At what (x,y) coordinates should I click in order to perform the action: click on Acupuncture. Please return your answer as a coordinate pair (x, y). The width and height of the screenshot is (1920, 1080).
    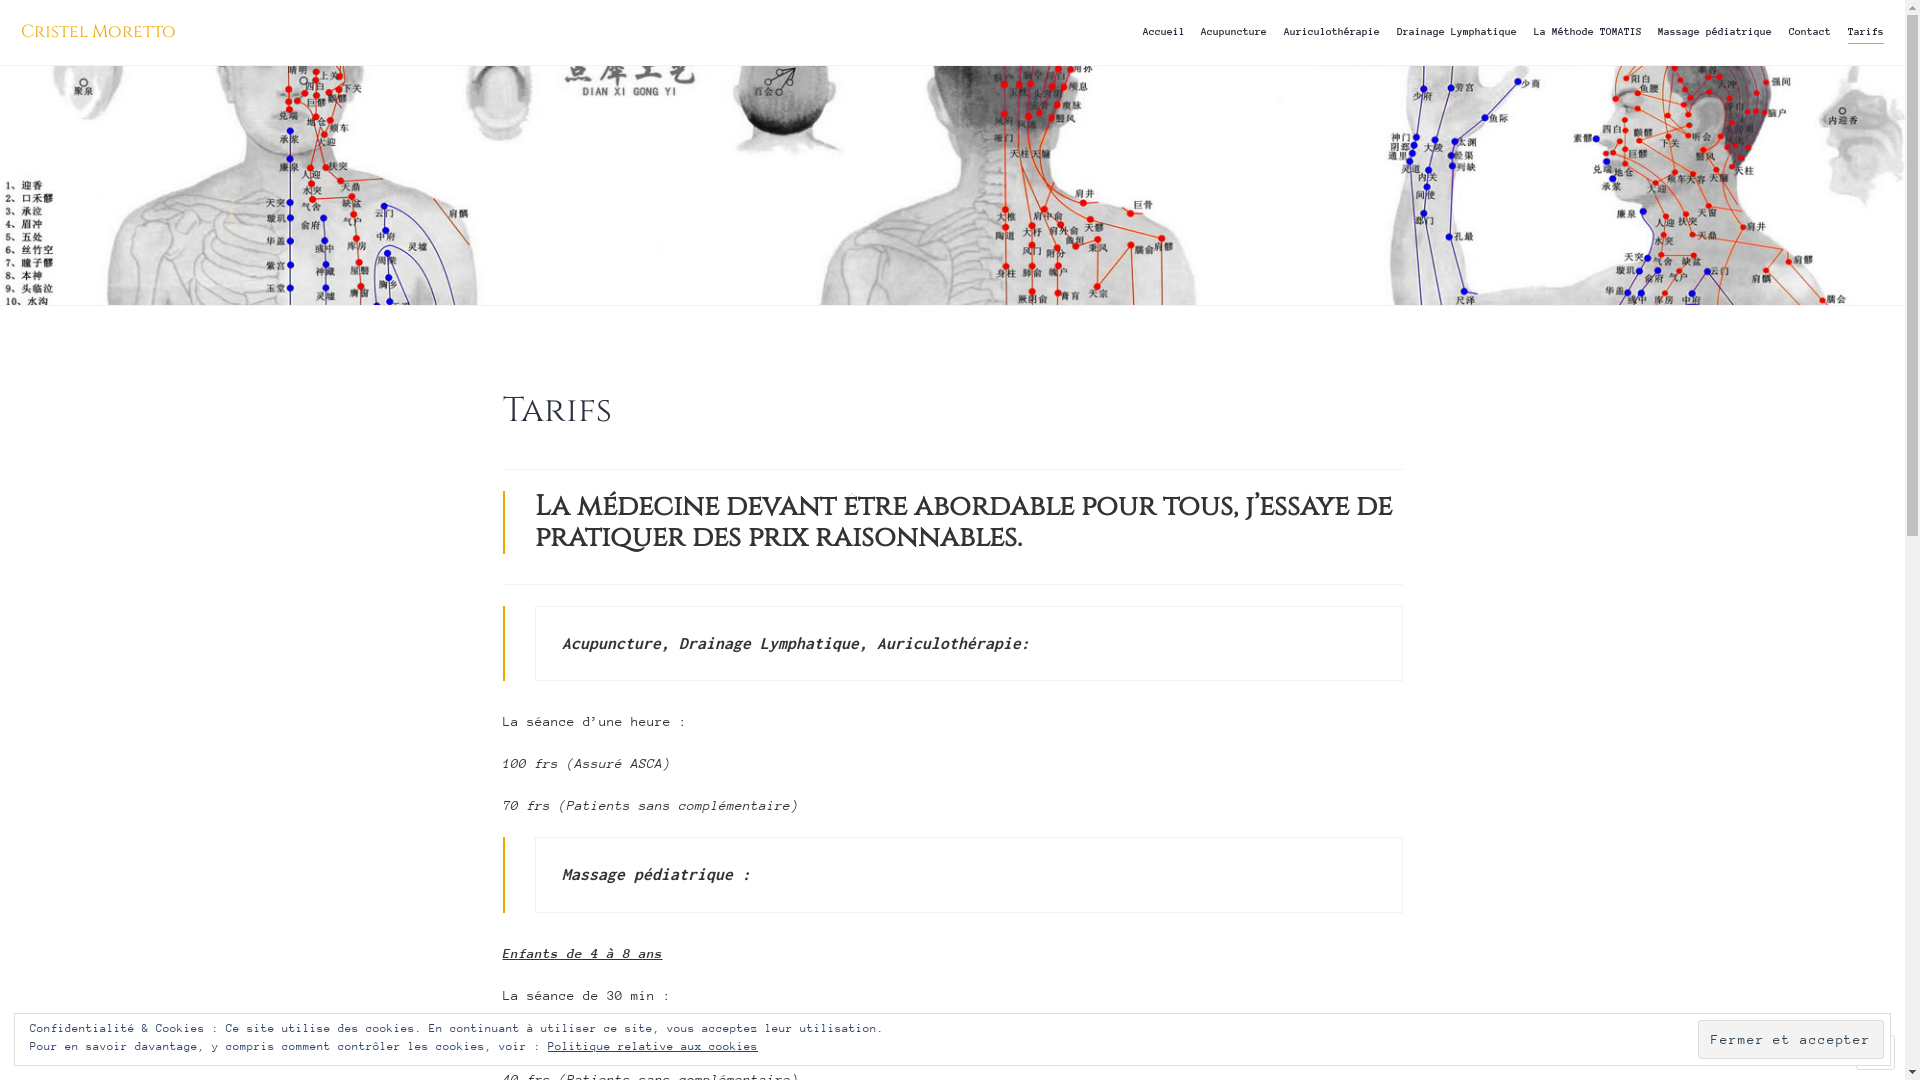
    Looking at the image, I should click on (1234, 32).